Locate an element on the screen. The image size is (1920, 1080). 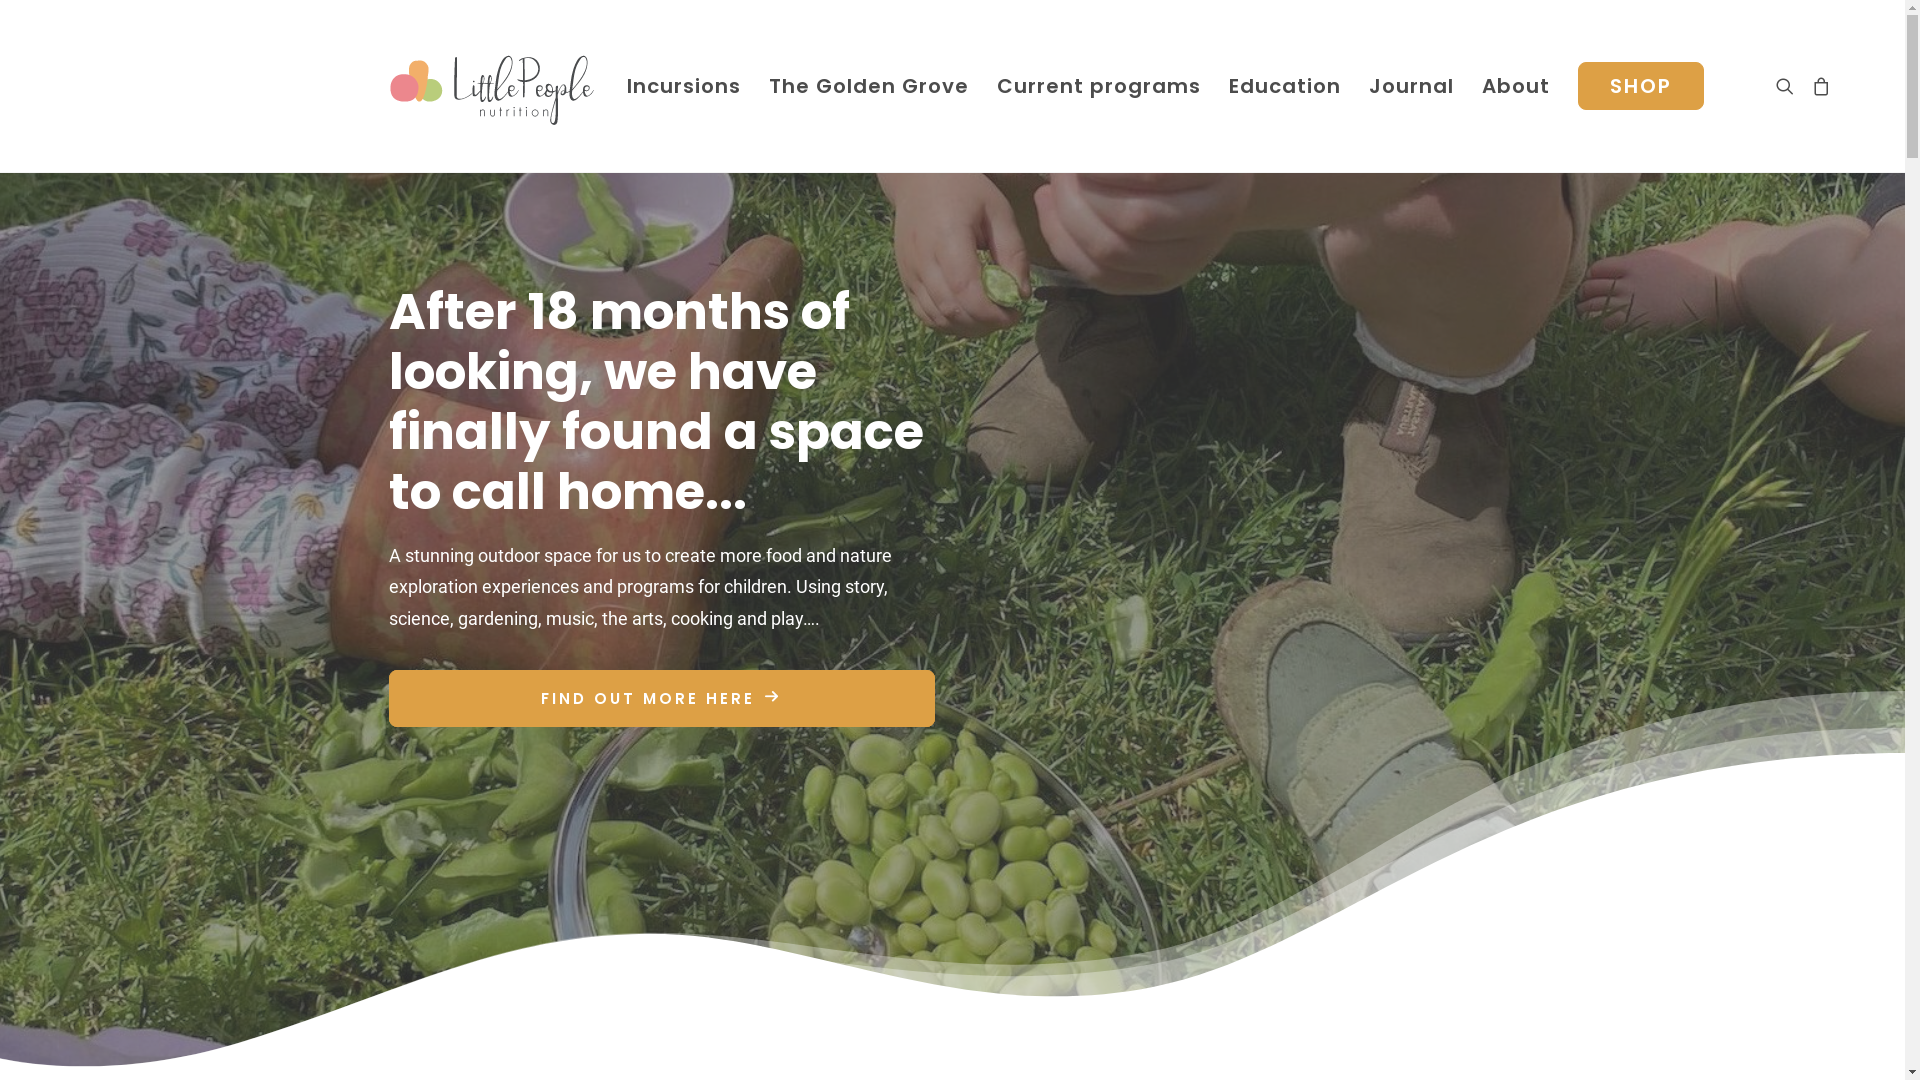
Education is located at coordinates (1284, 86).